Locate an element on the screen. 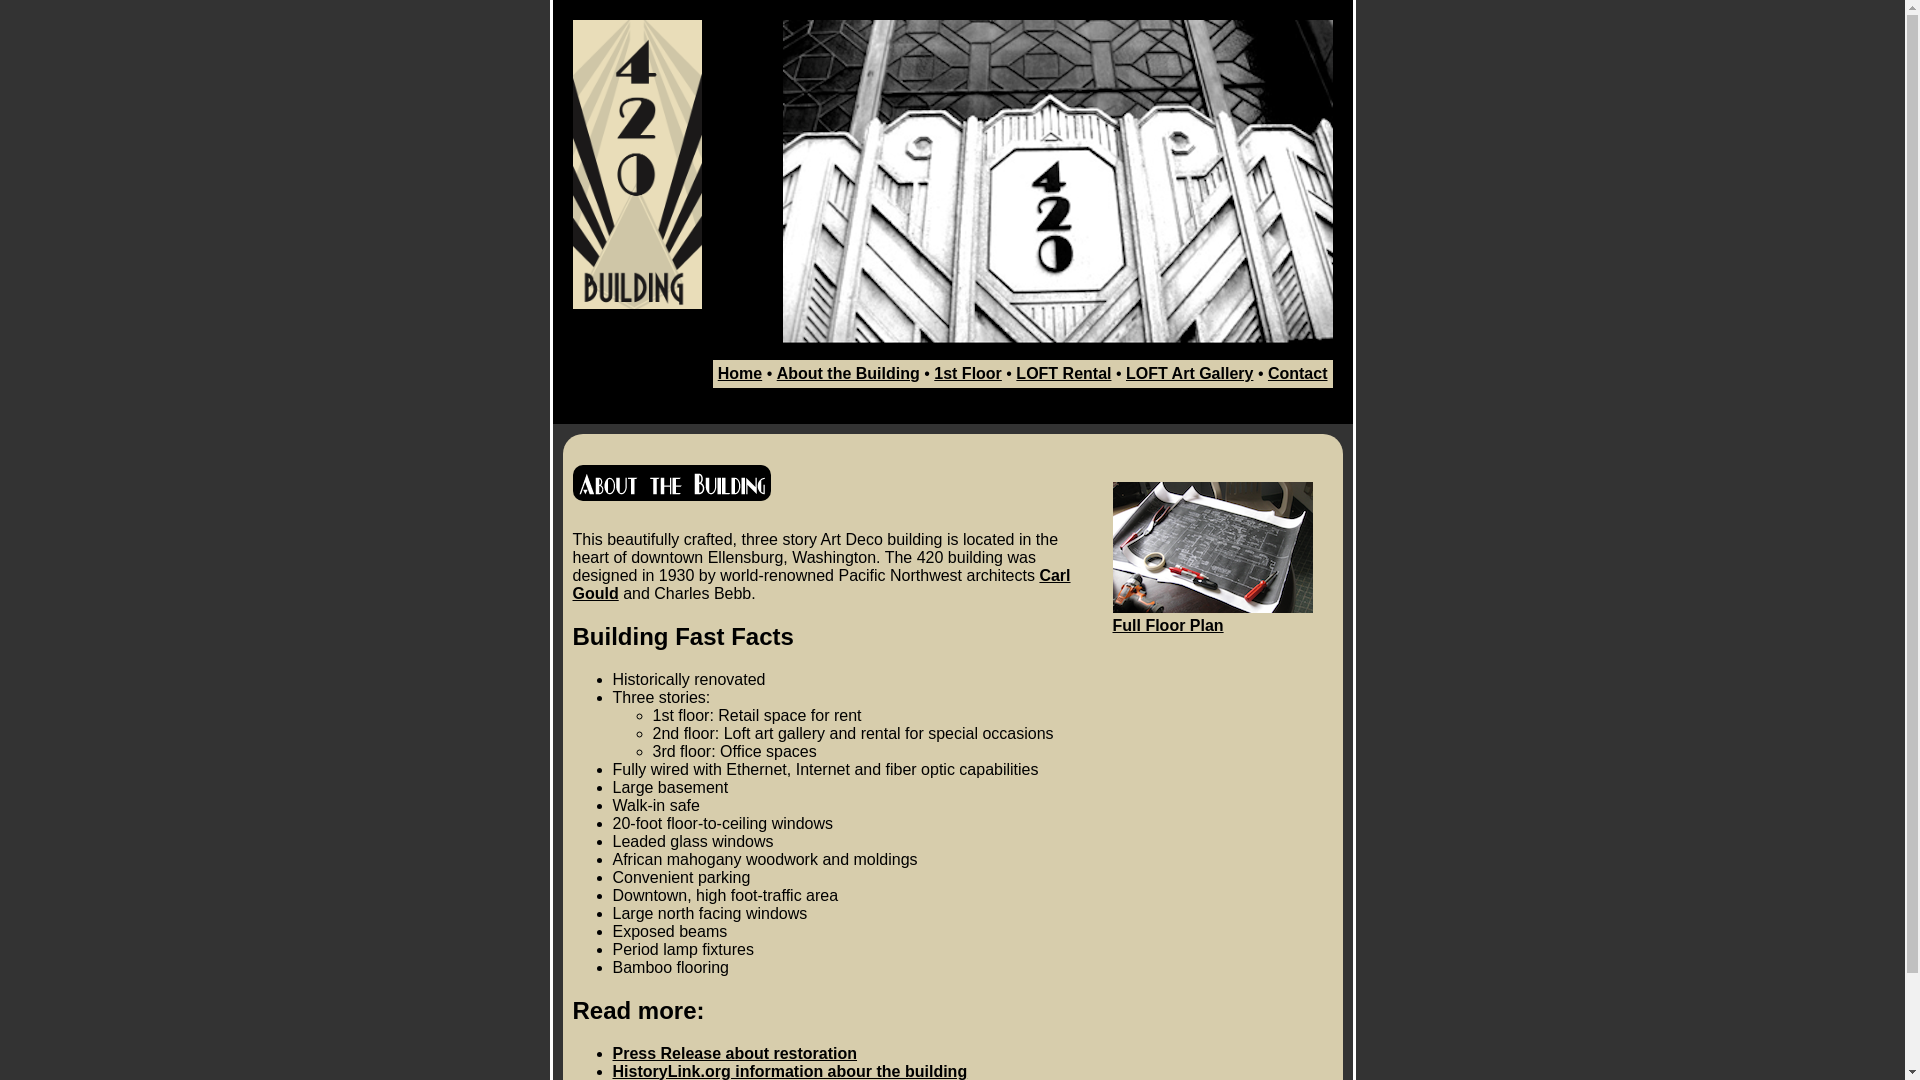 This screenshot has width=1920, height=1080. LOFT Rental is located at coordinates (1064, 374).